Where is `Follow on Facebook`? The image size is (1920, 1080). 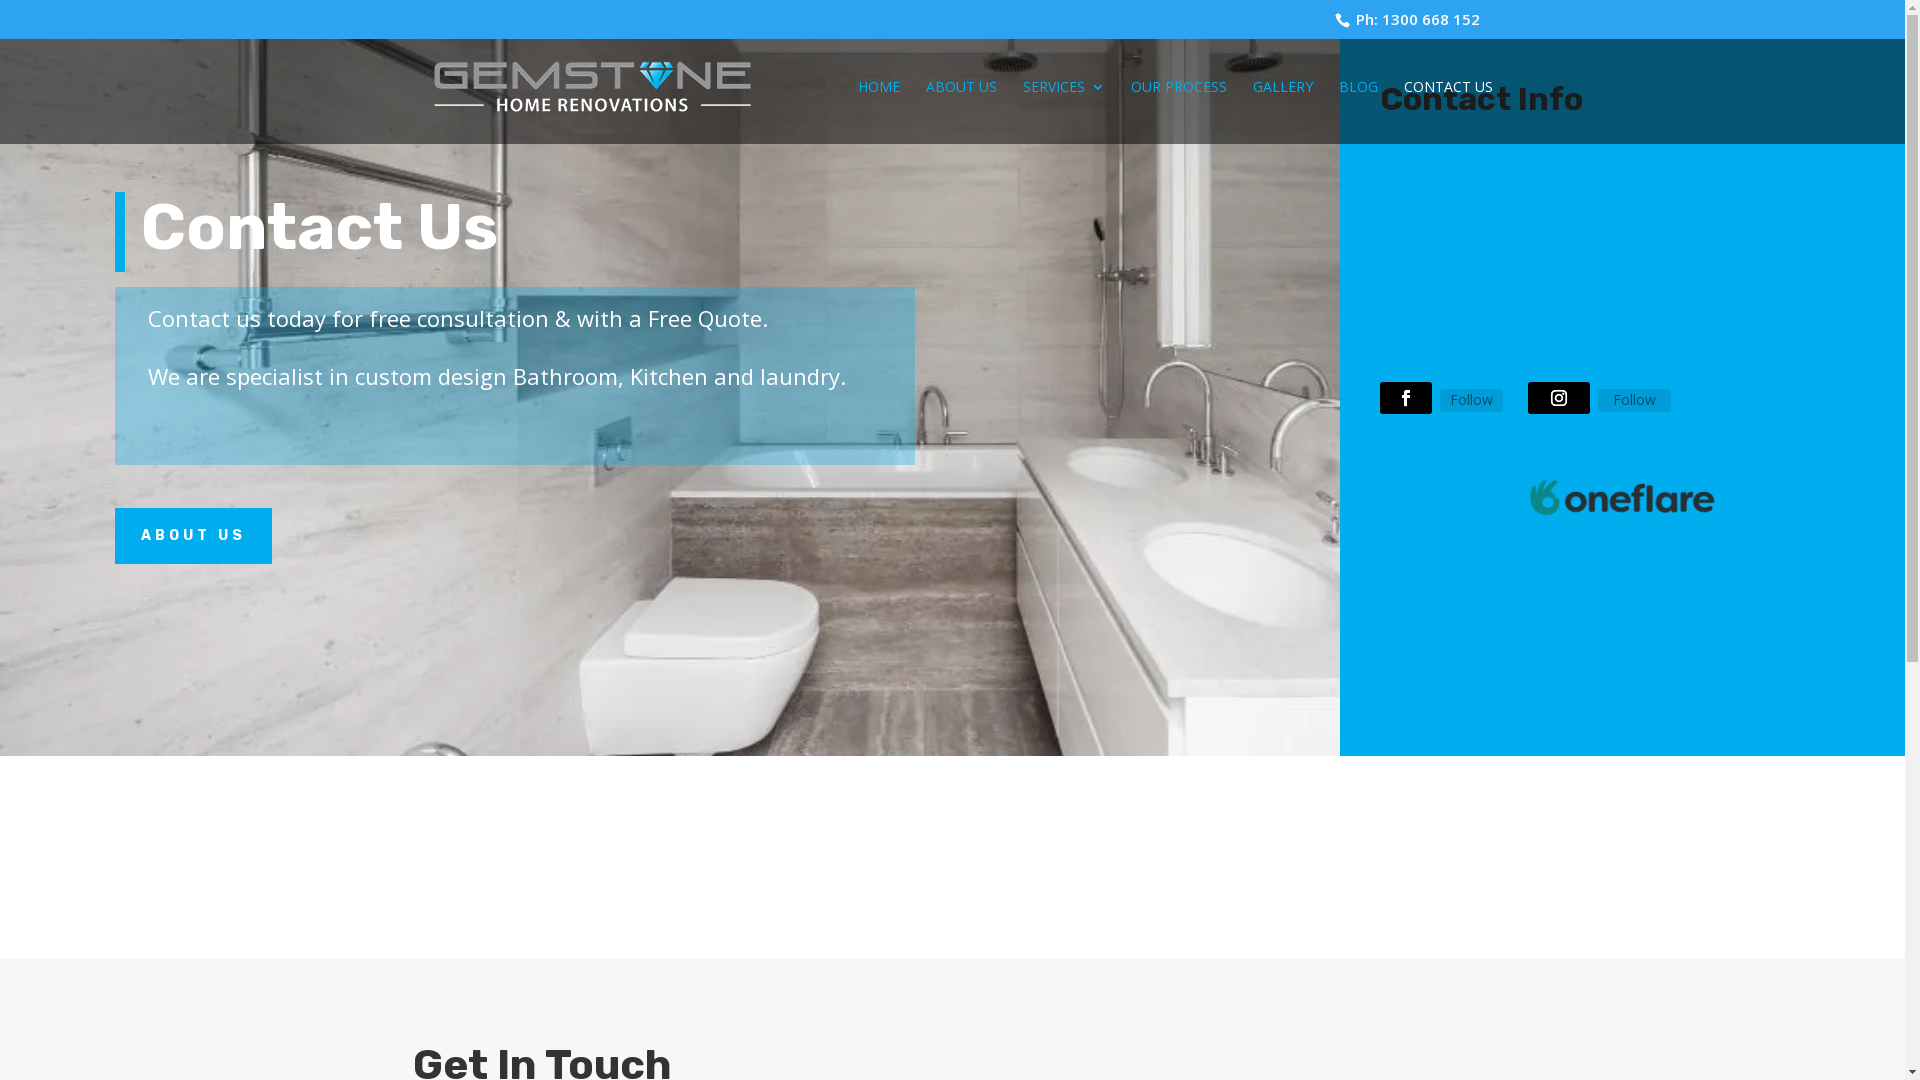
Follow on Facebook is located at coordinates (1406, 398).